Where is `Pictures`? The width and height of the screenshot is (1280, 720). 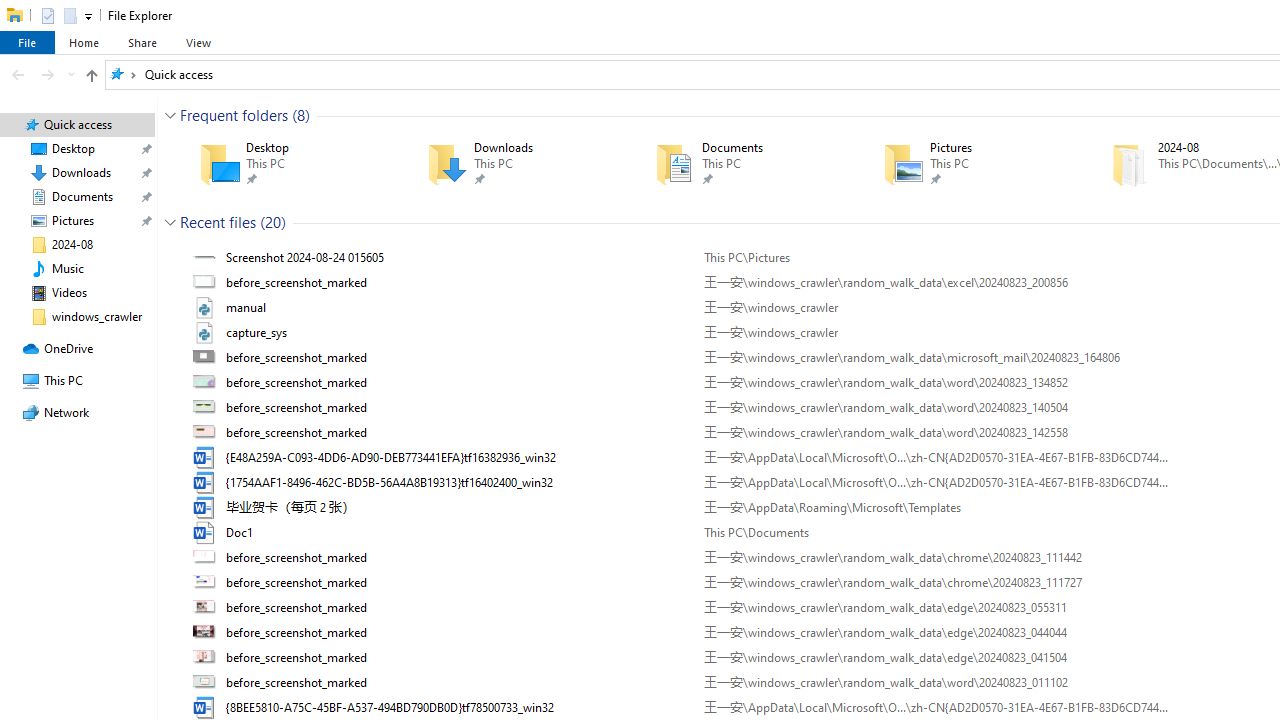
Pictures is located at coordinates (969, 164).